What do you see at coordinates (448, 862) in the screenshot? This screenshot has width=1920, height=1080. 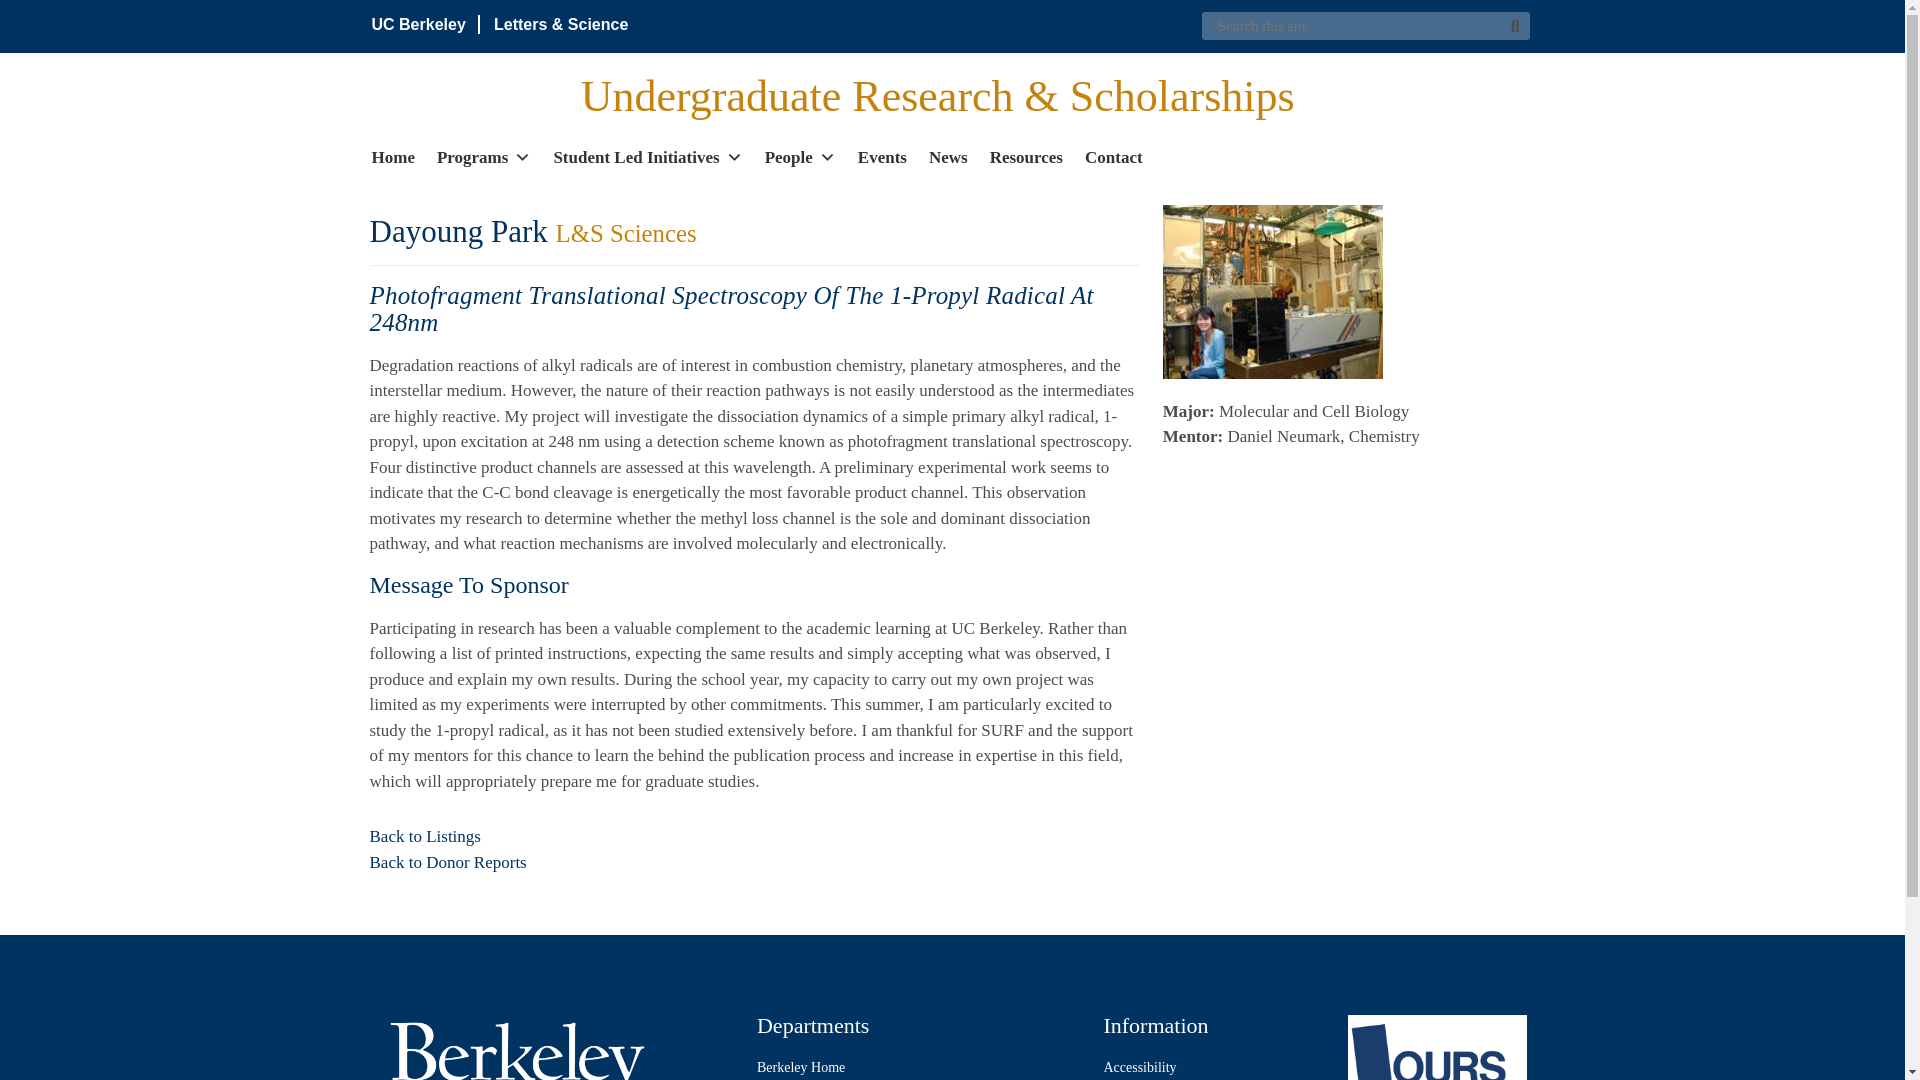 I see `Back to Donor Reports` at bounding box center [448, 862].